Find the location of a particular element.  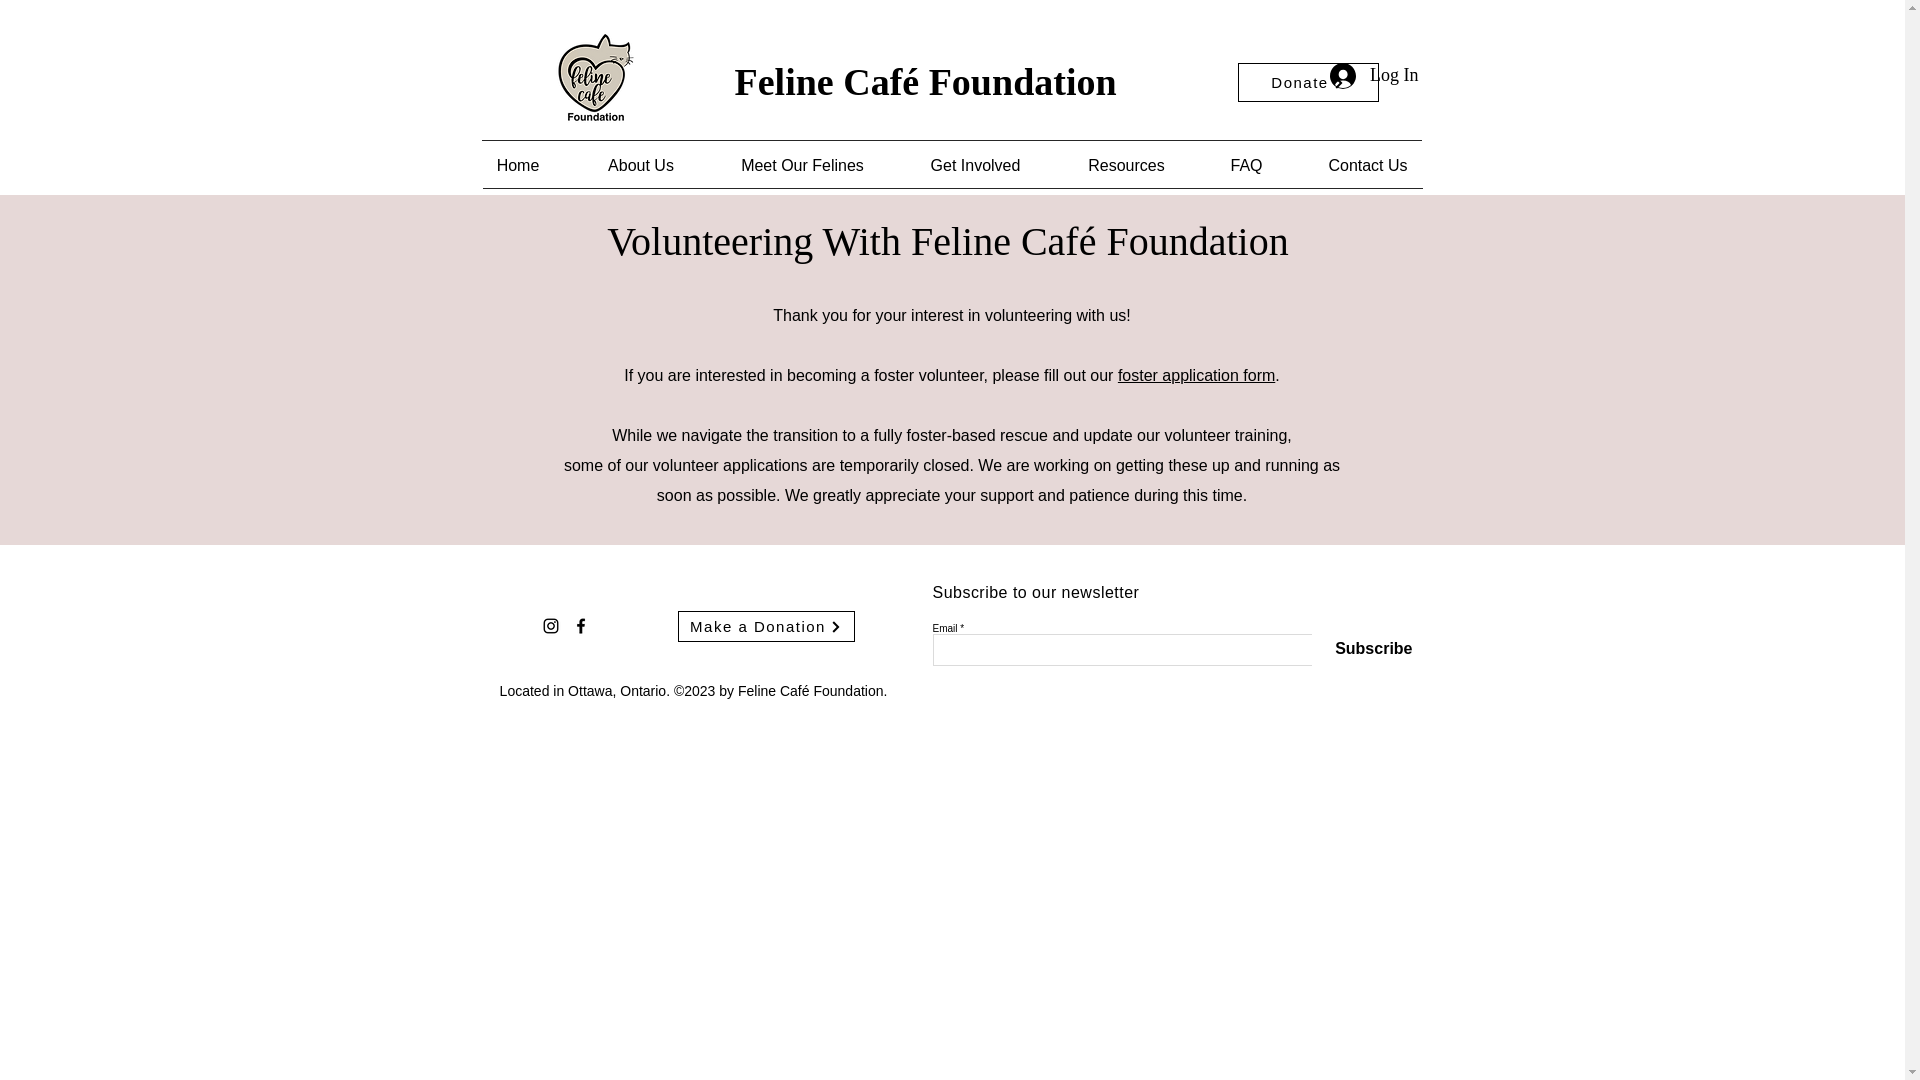

foster application form is located at coordinates (1196, 376).